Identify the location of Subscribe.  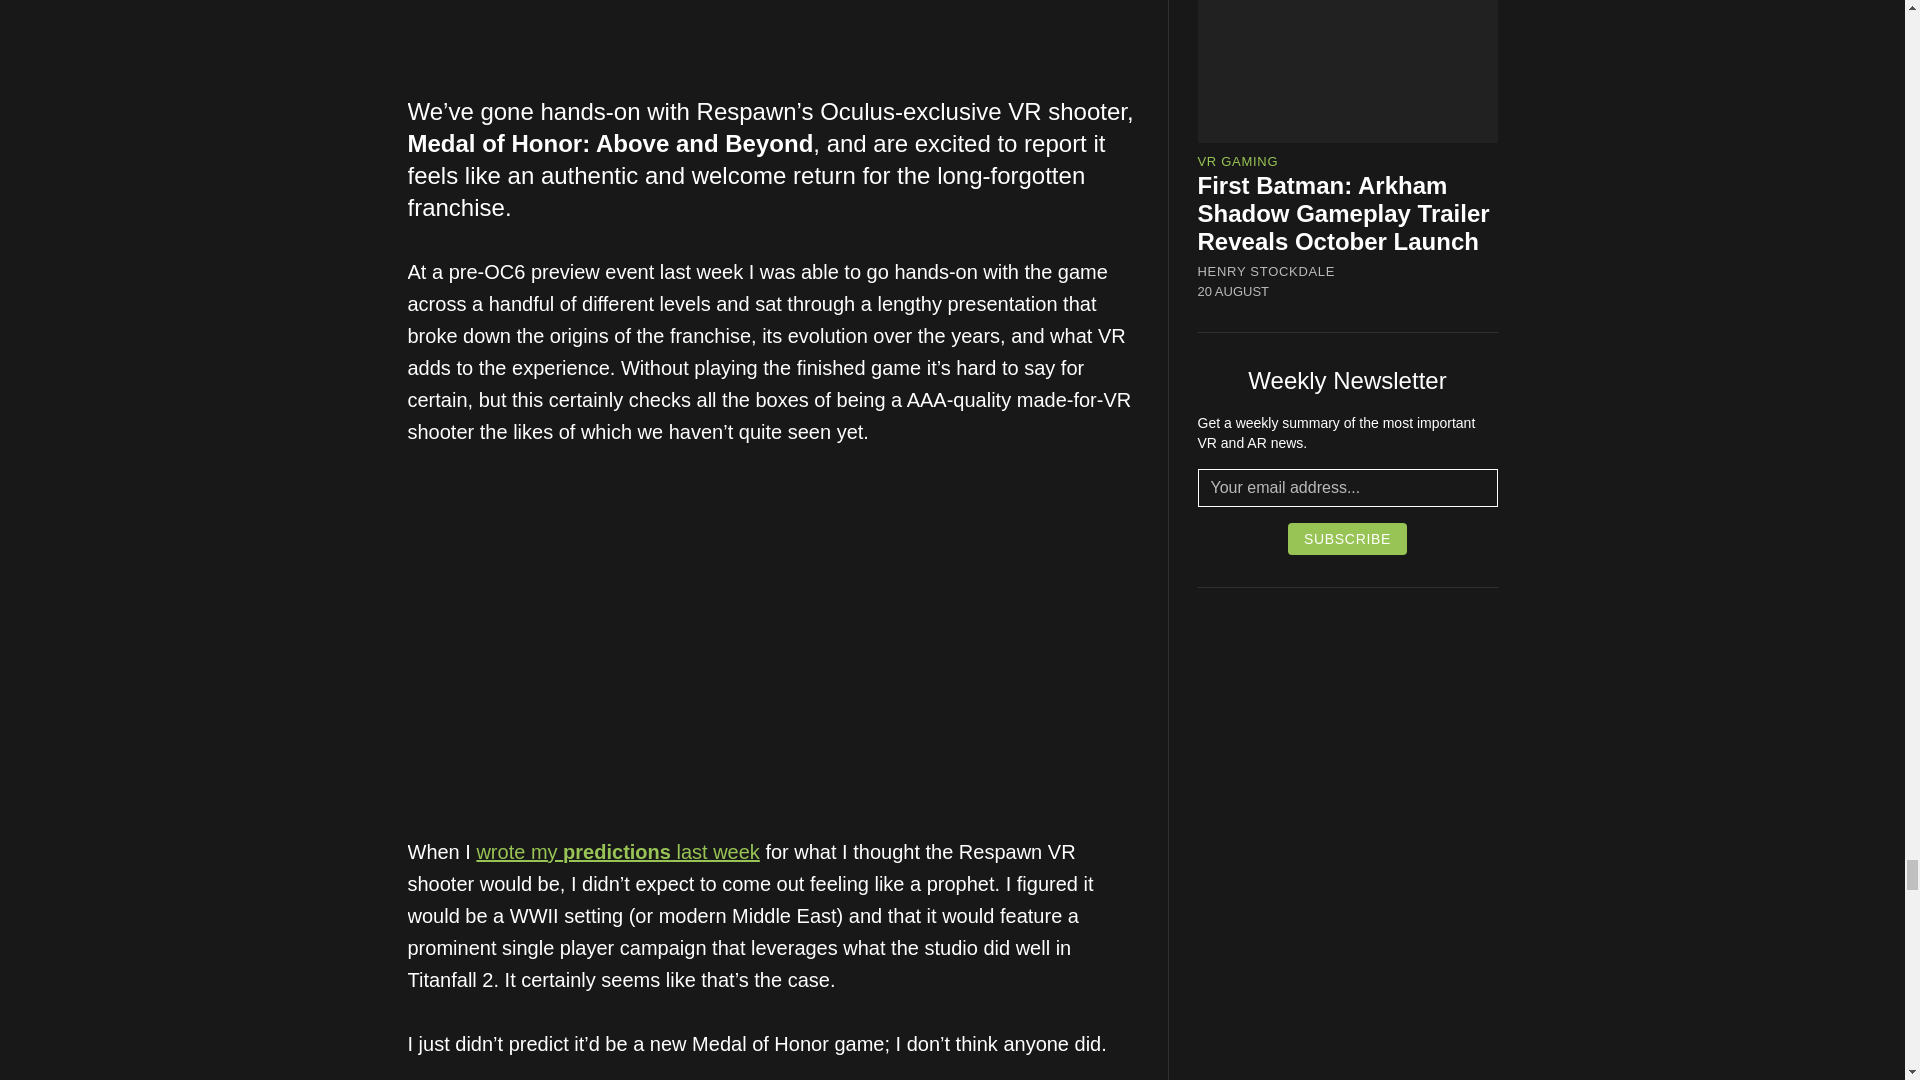
(1348, 538).